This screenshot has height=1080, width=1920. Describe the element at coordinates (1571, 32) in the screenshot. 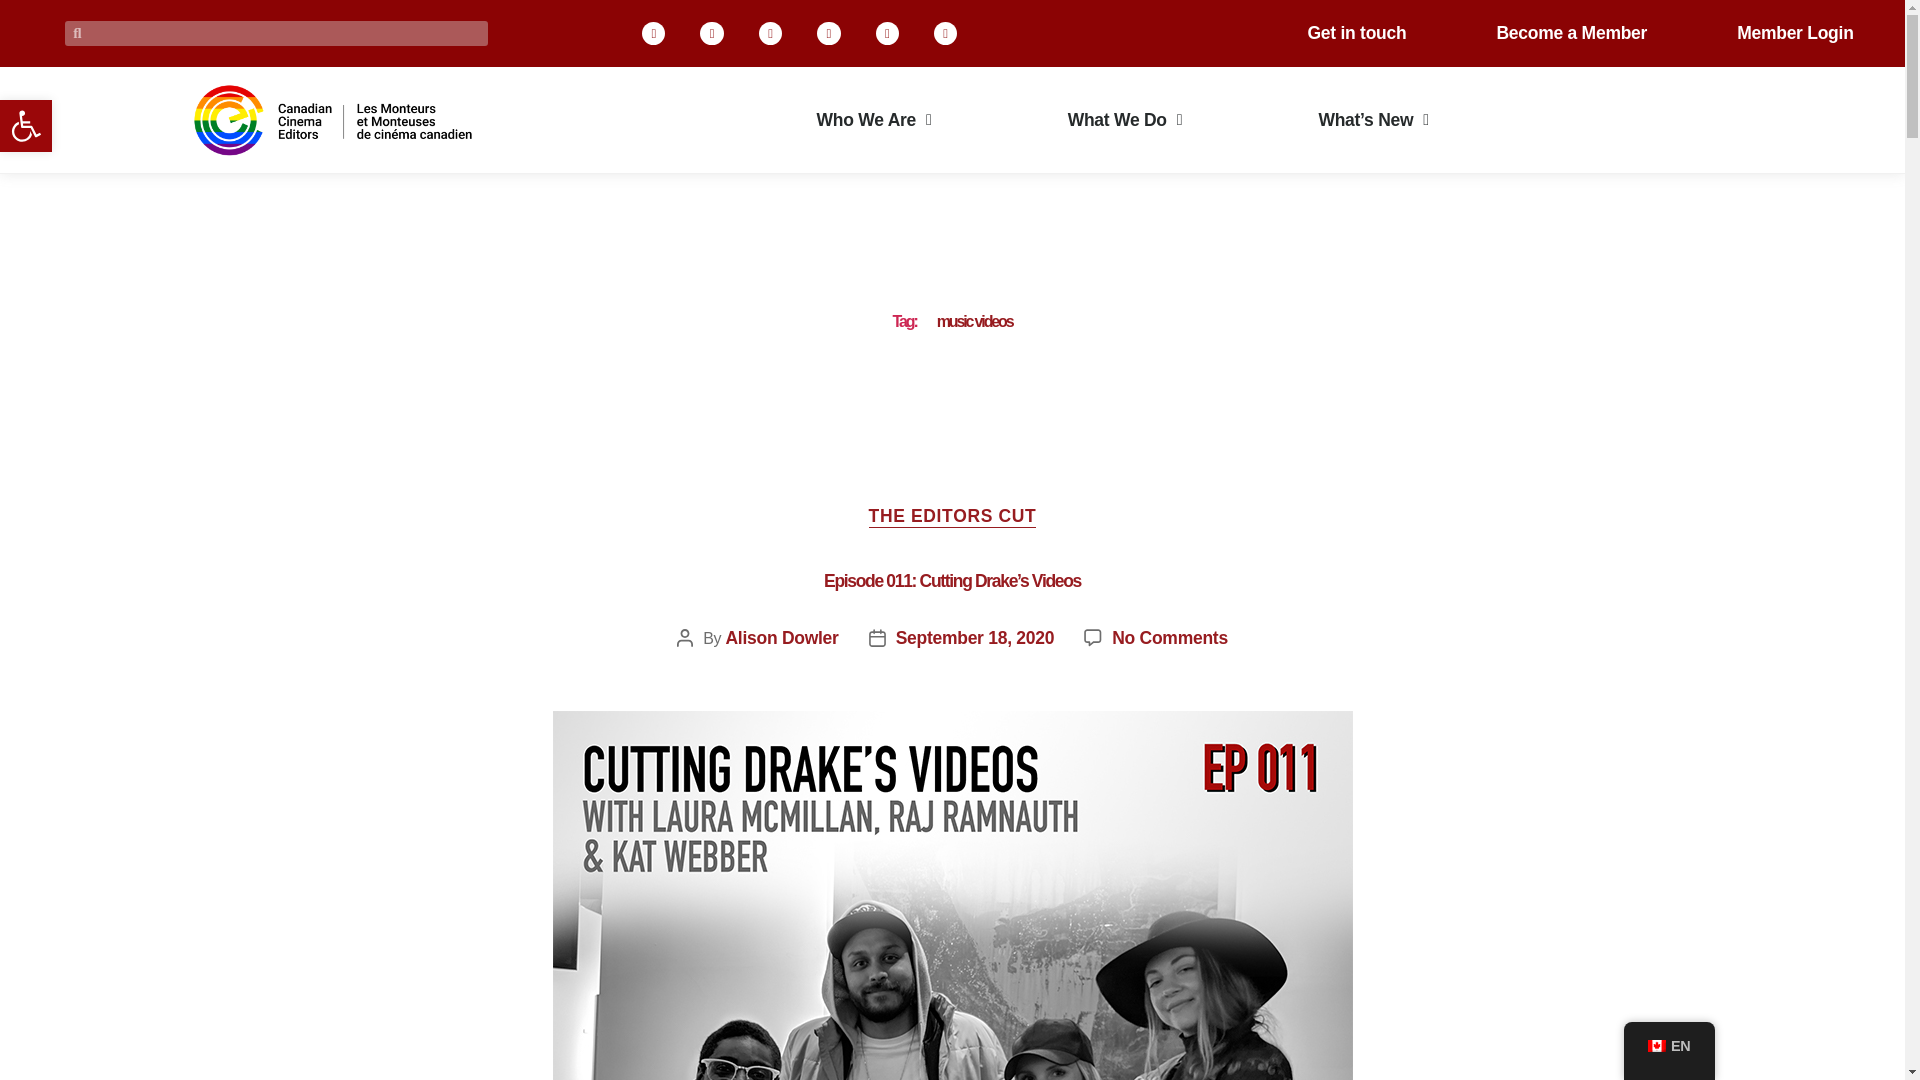

I see `Become a Member` at that location.